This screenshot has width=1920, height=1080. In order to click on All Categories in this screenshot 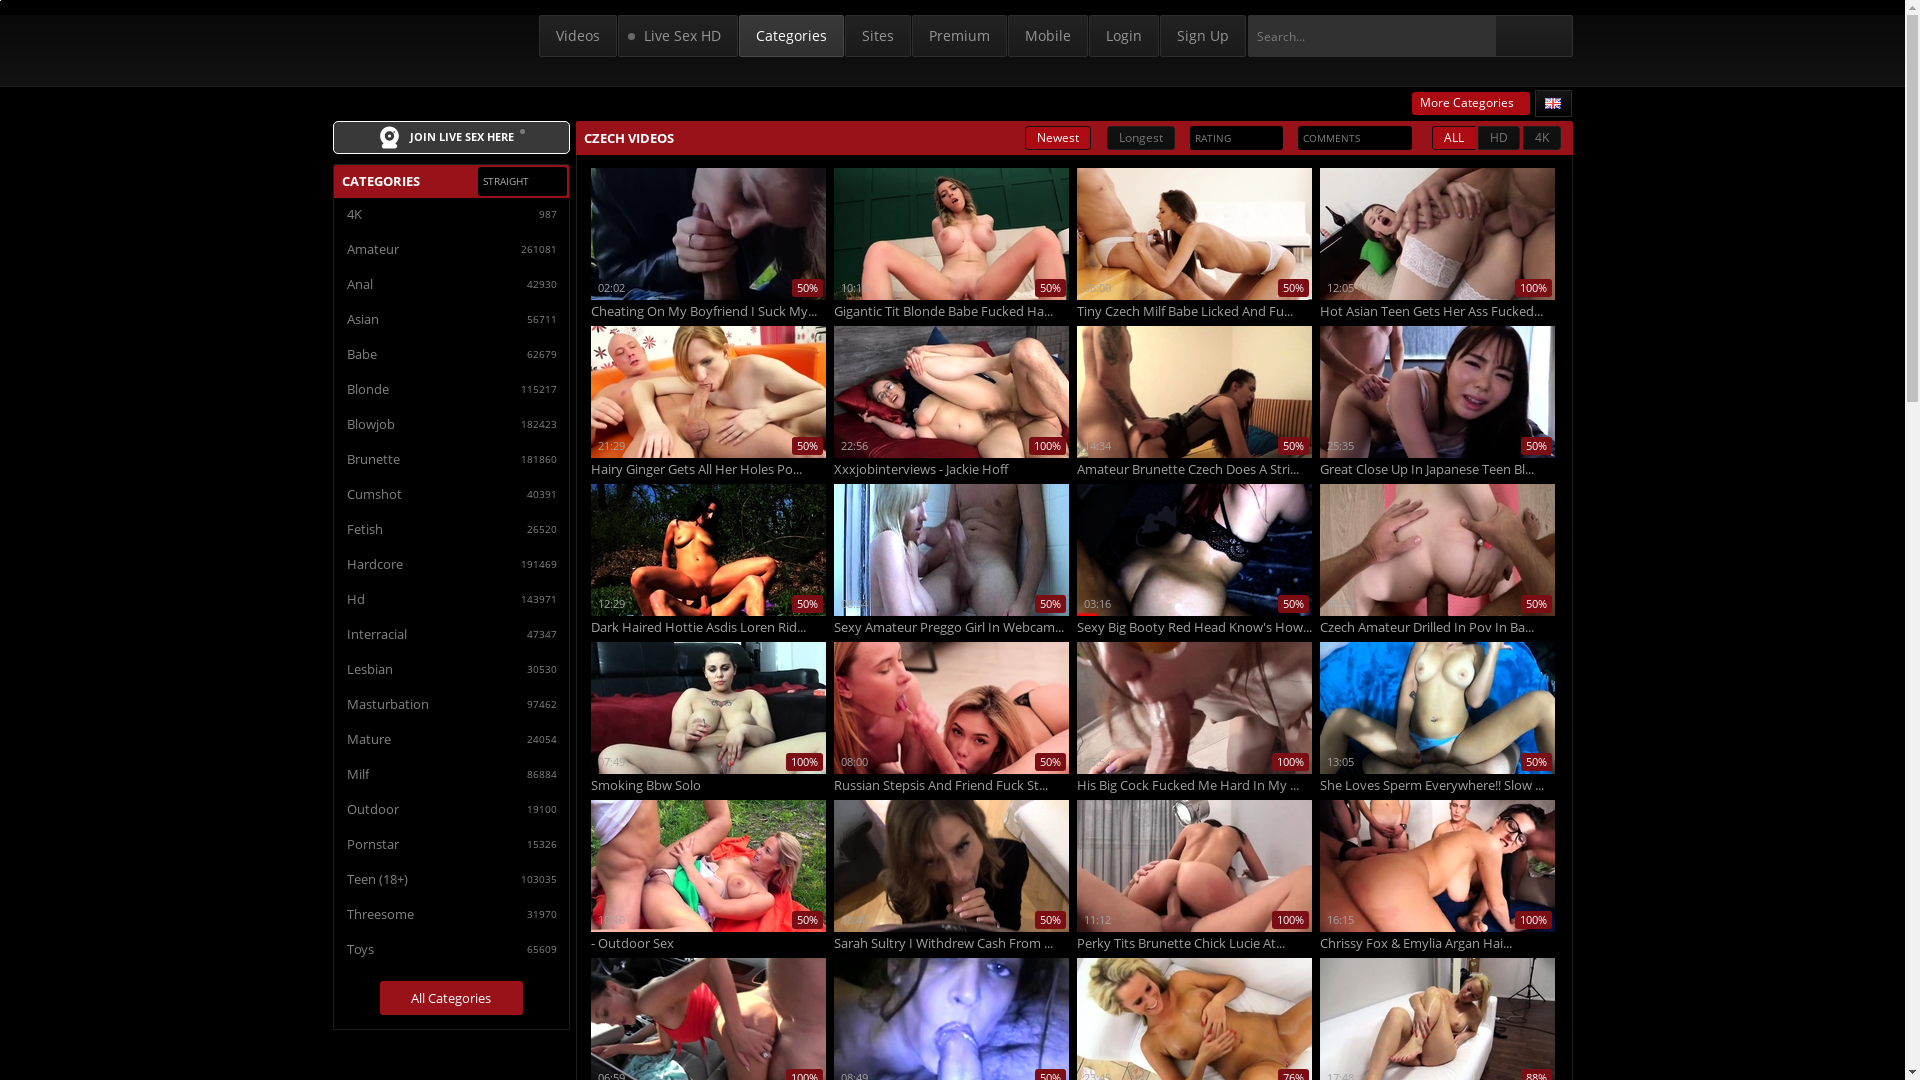, I will do `click(452, 998)`.